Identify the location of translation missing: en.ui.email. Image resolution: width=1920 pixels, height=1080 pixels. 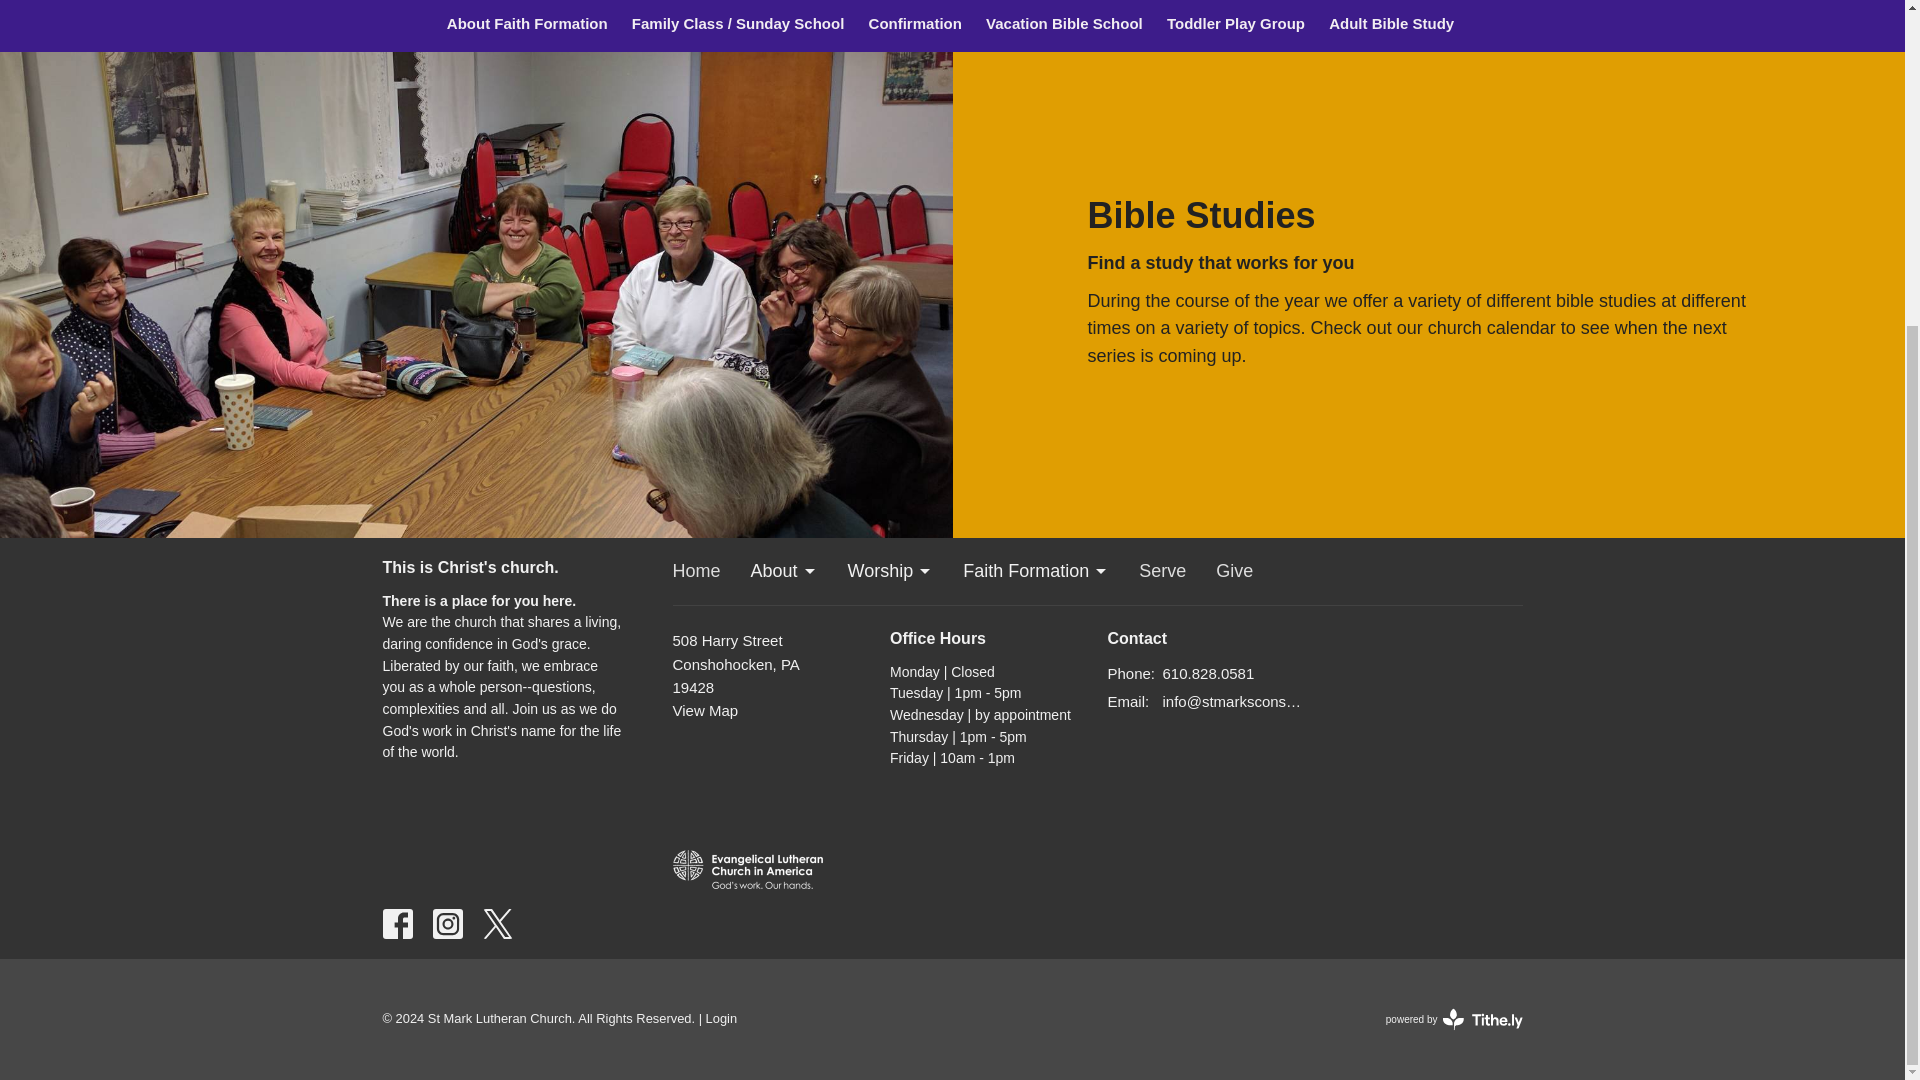
(1126, 701).